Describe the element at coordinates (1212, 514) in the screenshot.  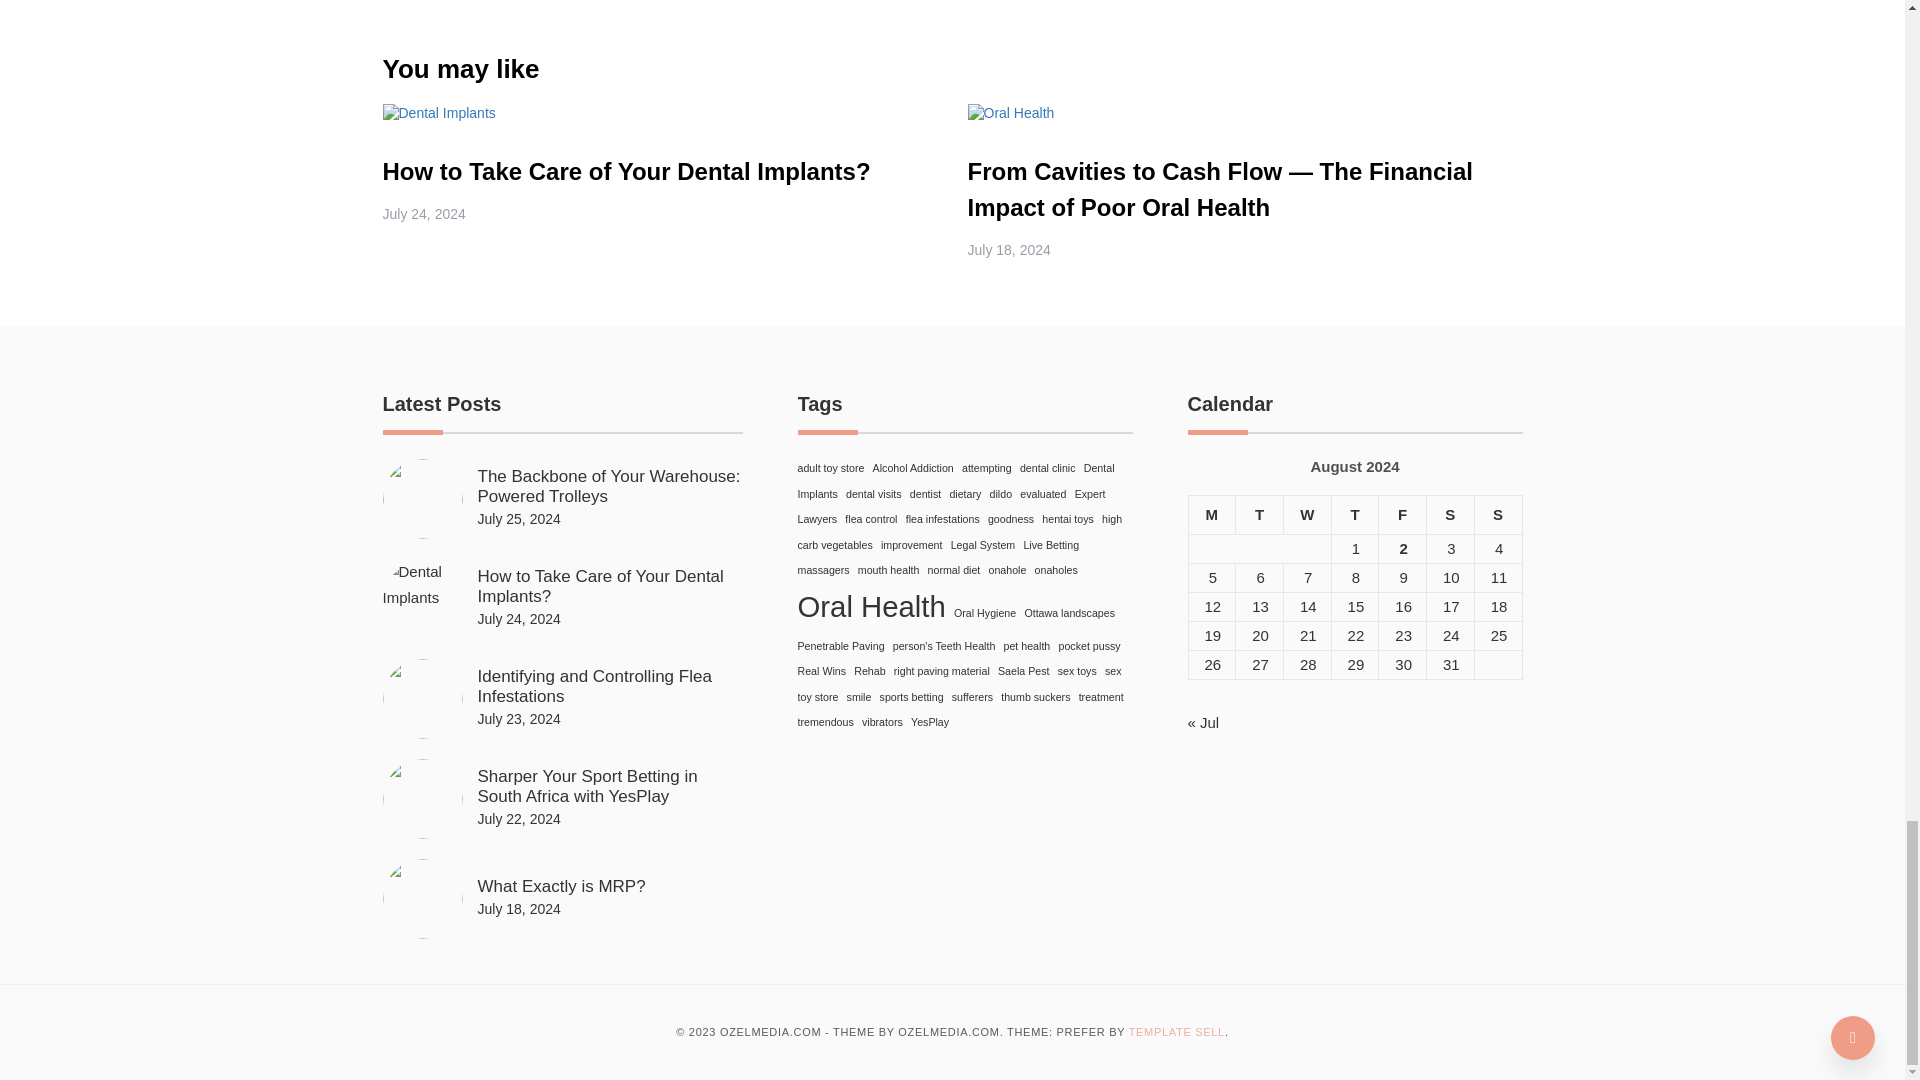
I see `Monday` at that location.